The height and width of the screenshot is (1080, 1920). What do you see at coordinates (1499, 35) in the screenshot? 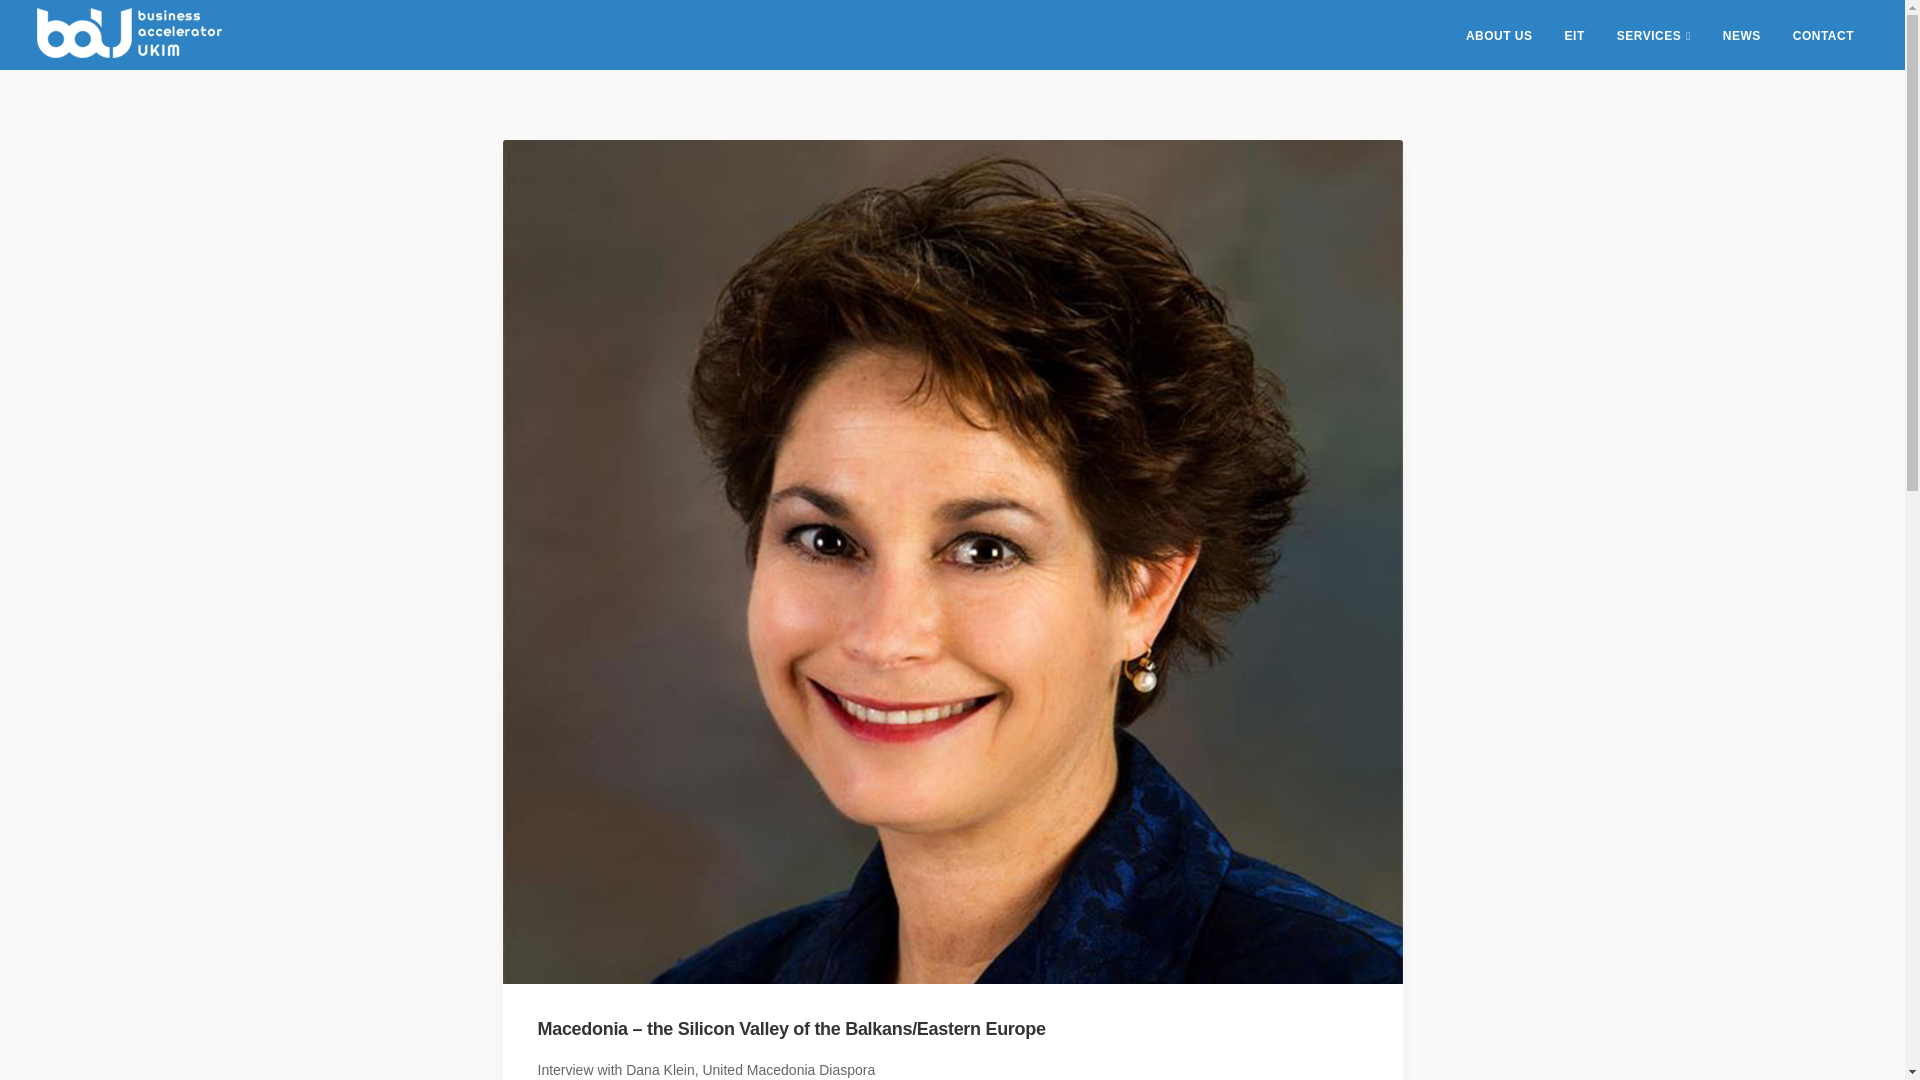
I see `About us` at bounding box center [1499, 35].